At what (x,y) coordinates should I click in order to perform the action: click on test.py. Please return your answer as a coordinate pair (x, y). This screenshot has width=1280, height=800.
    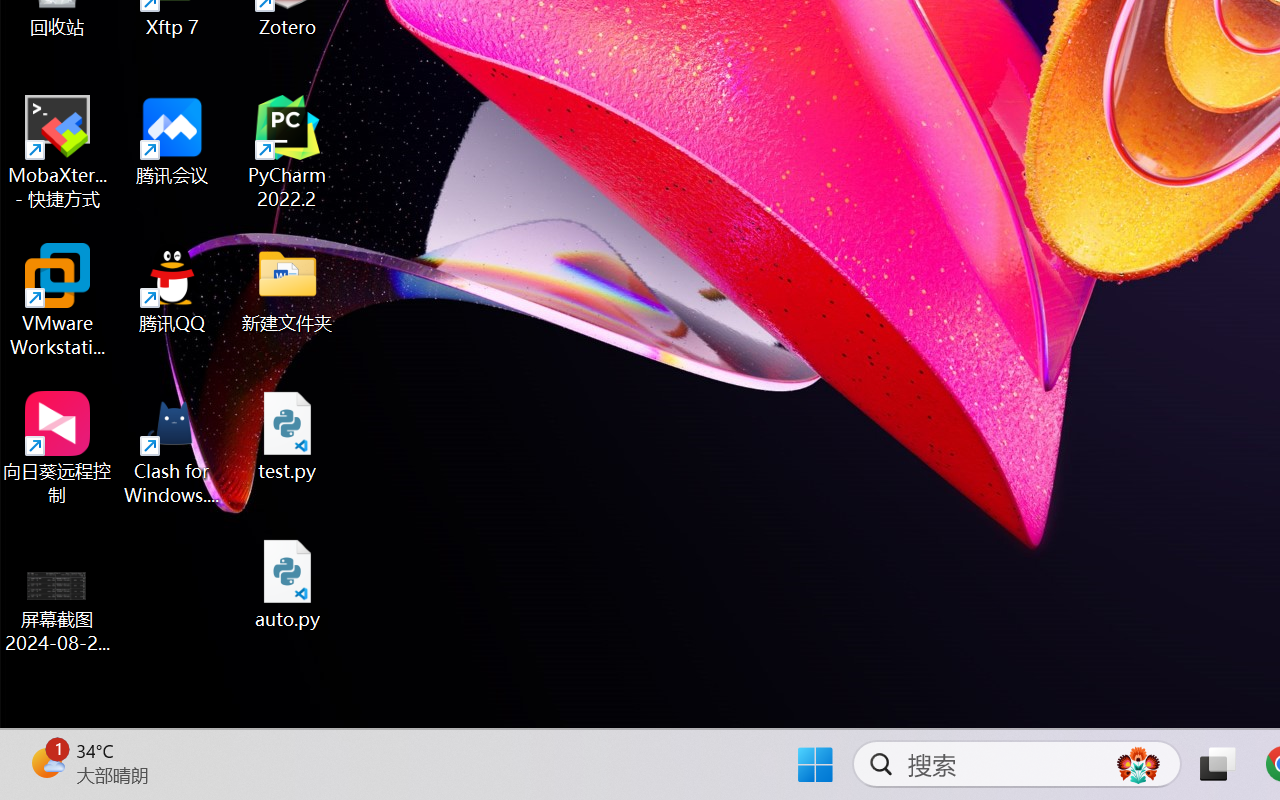
    Looking at the image, I should click on (288, 436).